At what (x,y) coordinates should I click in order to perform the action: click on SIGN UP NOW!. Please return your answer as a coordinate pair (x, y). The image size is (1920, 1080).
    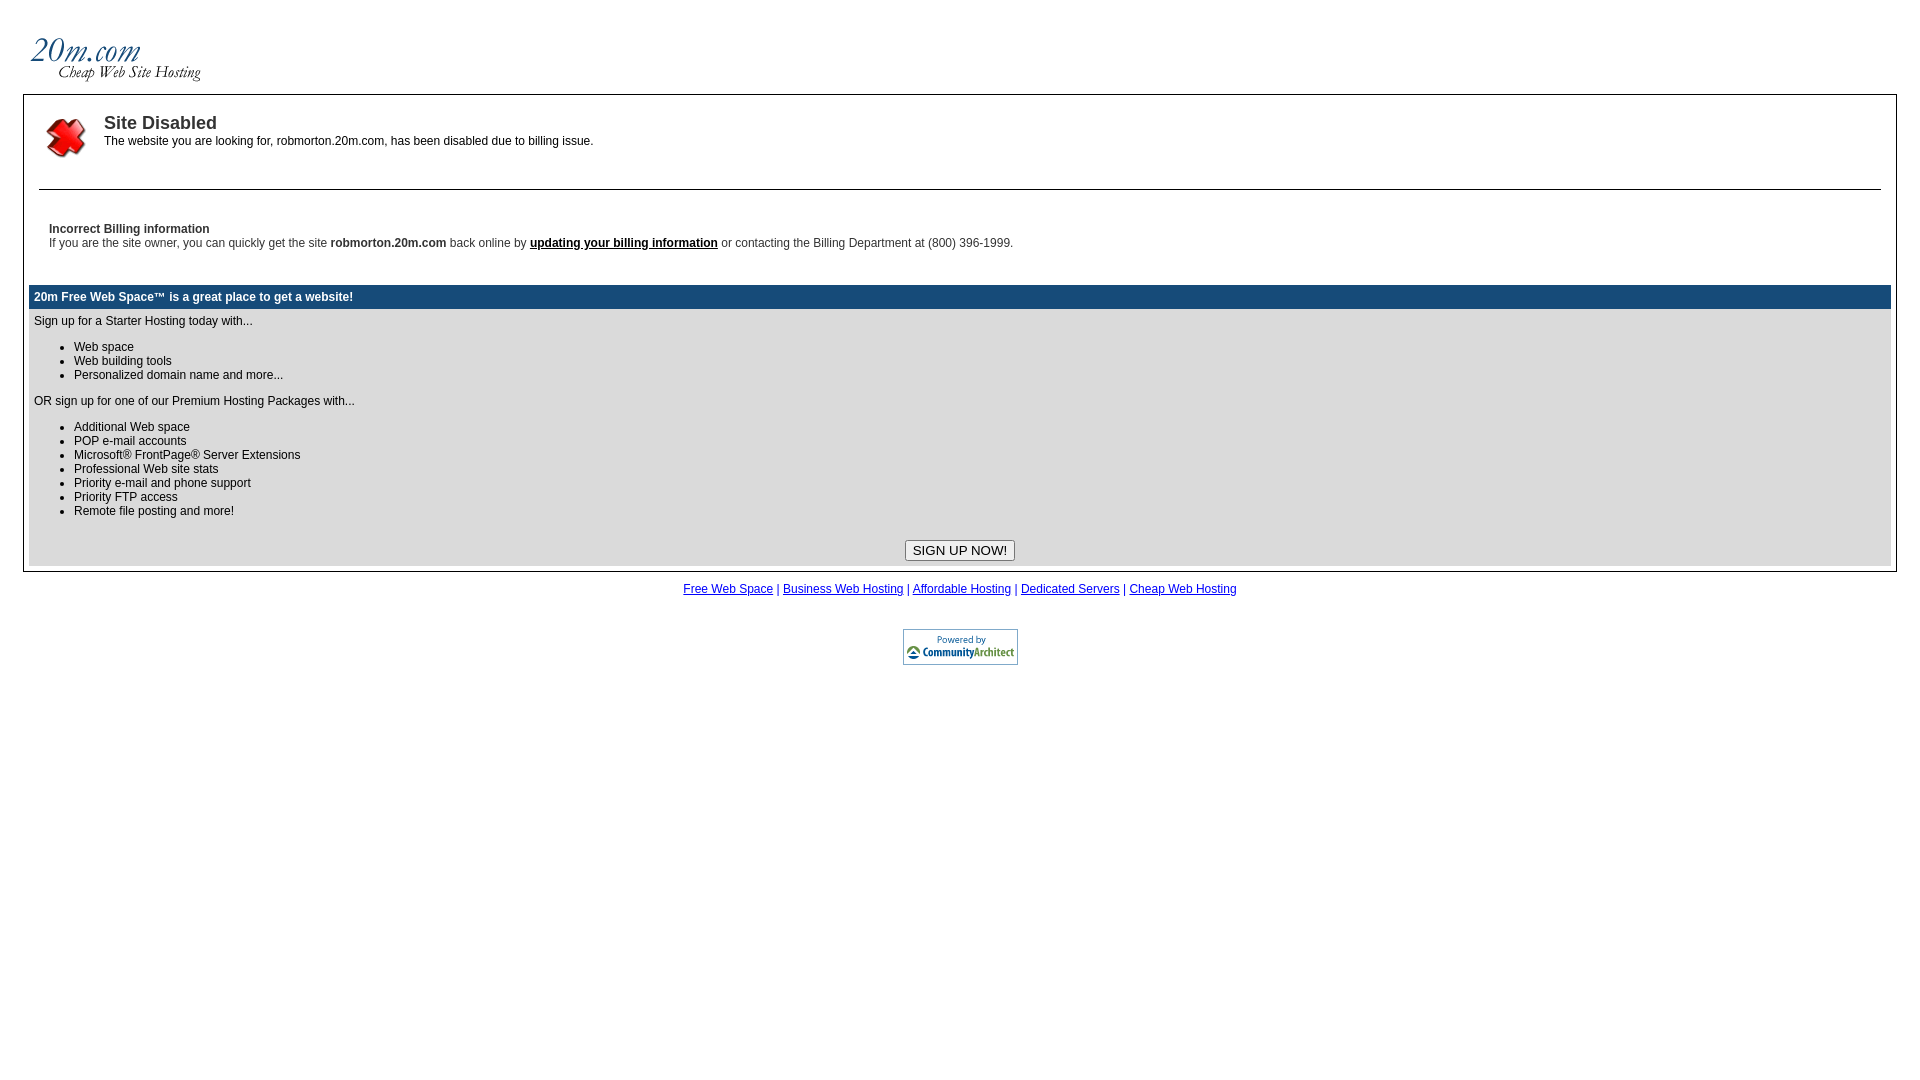
    Looking at the image, I should click on (960, 550).